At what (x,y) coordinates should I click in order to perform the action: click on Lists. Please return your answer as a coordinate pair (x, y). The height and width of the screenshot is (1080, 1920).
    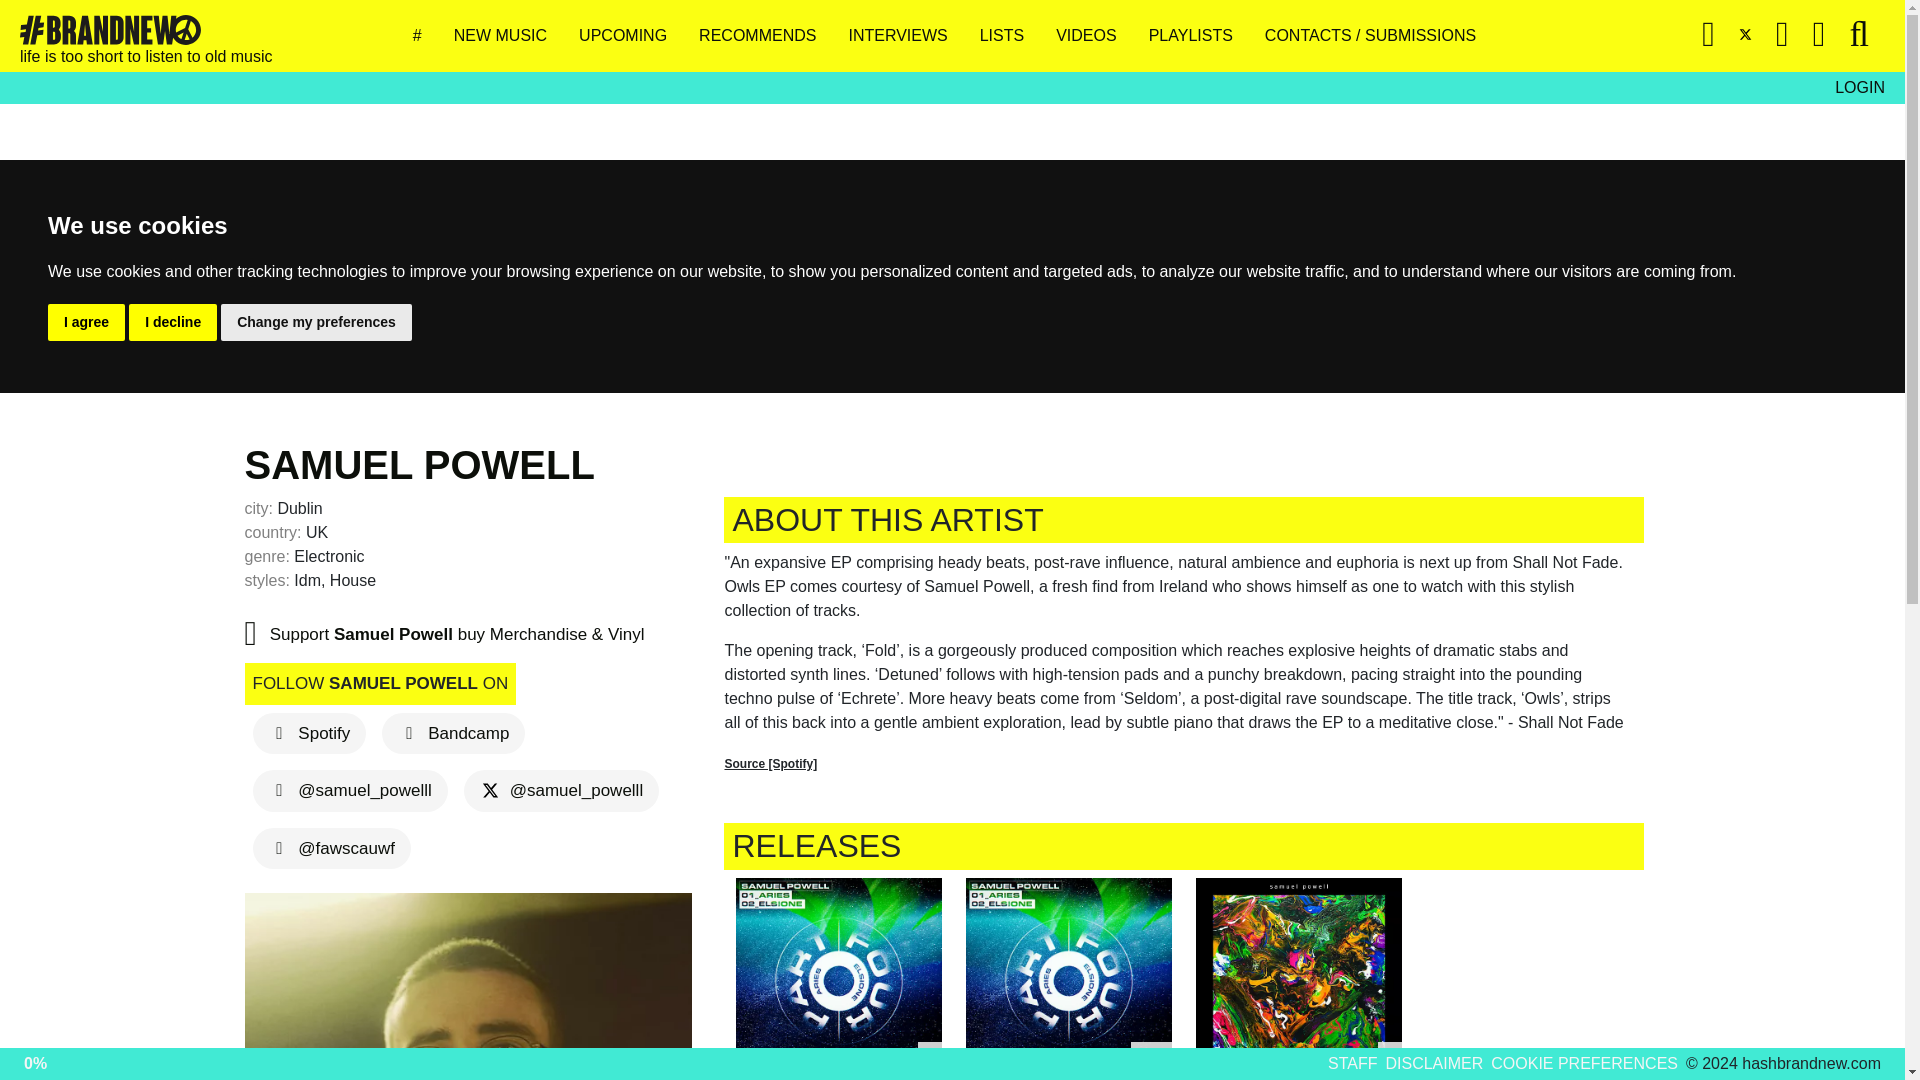
    Looking at the image, I should click on (1010, 36).